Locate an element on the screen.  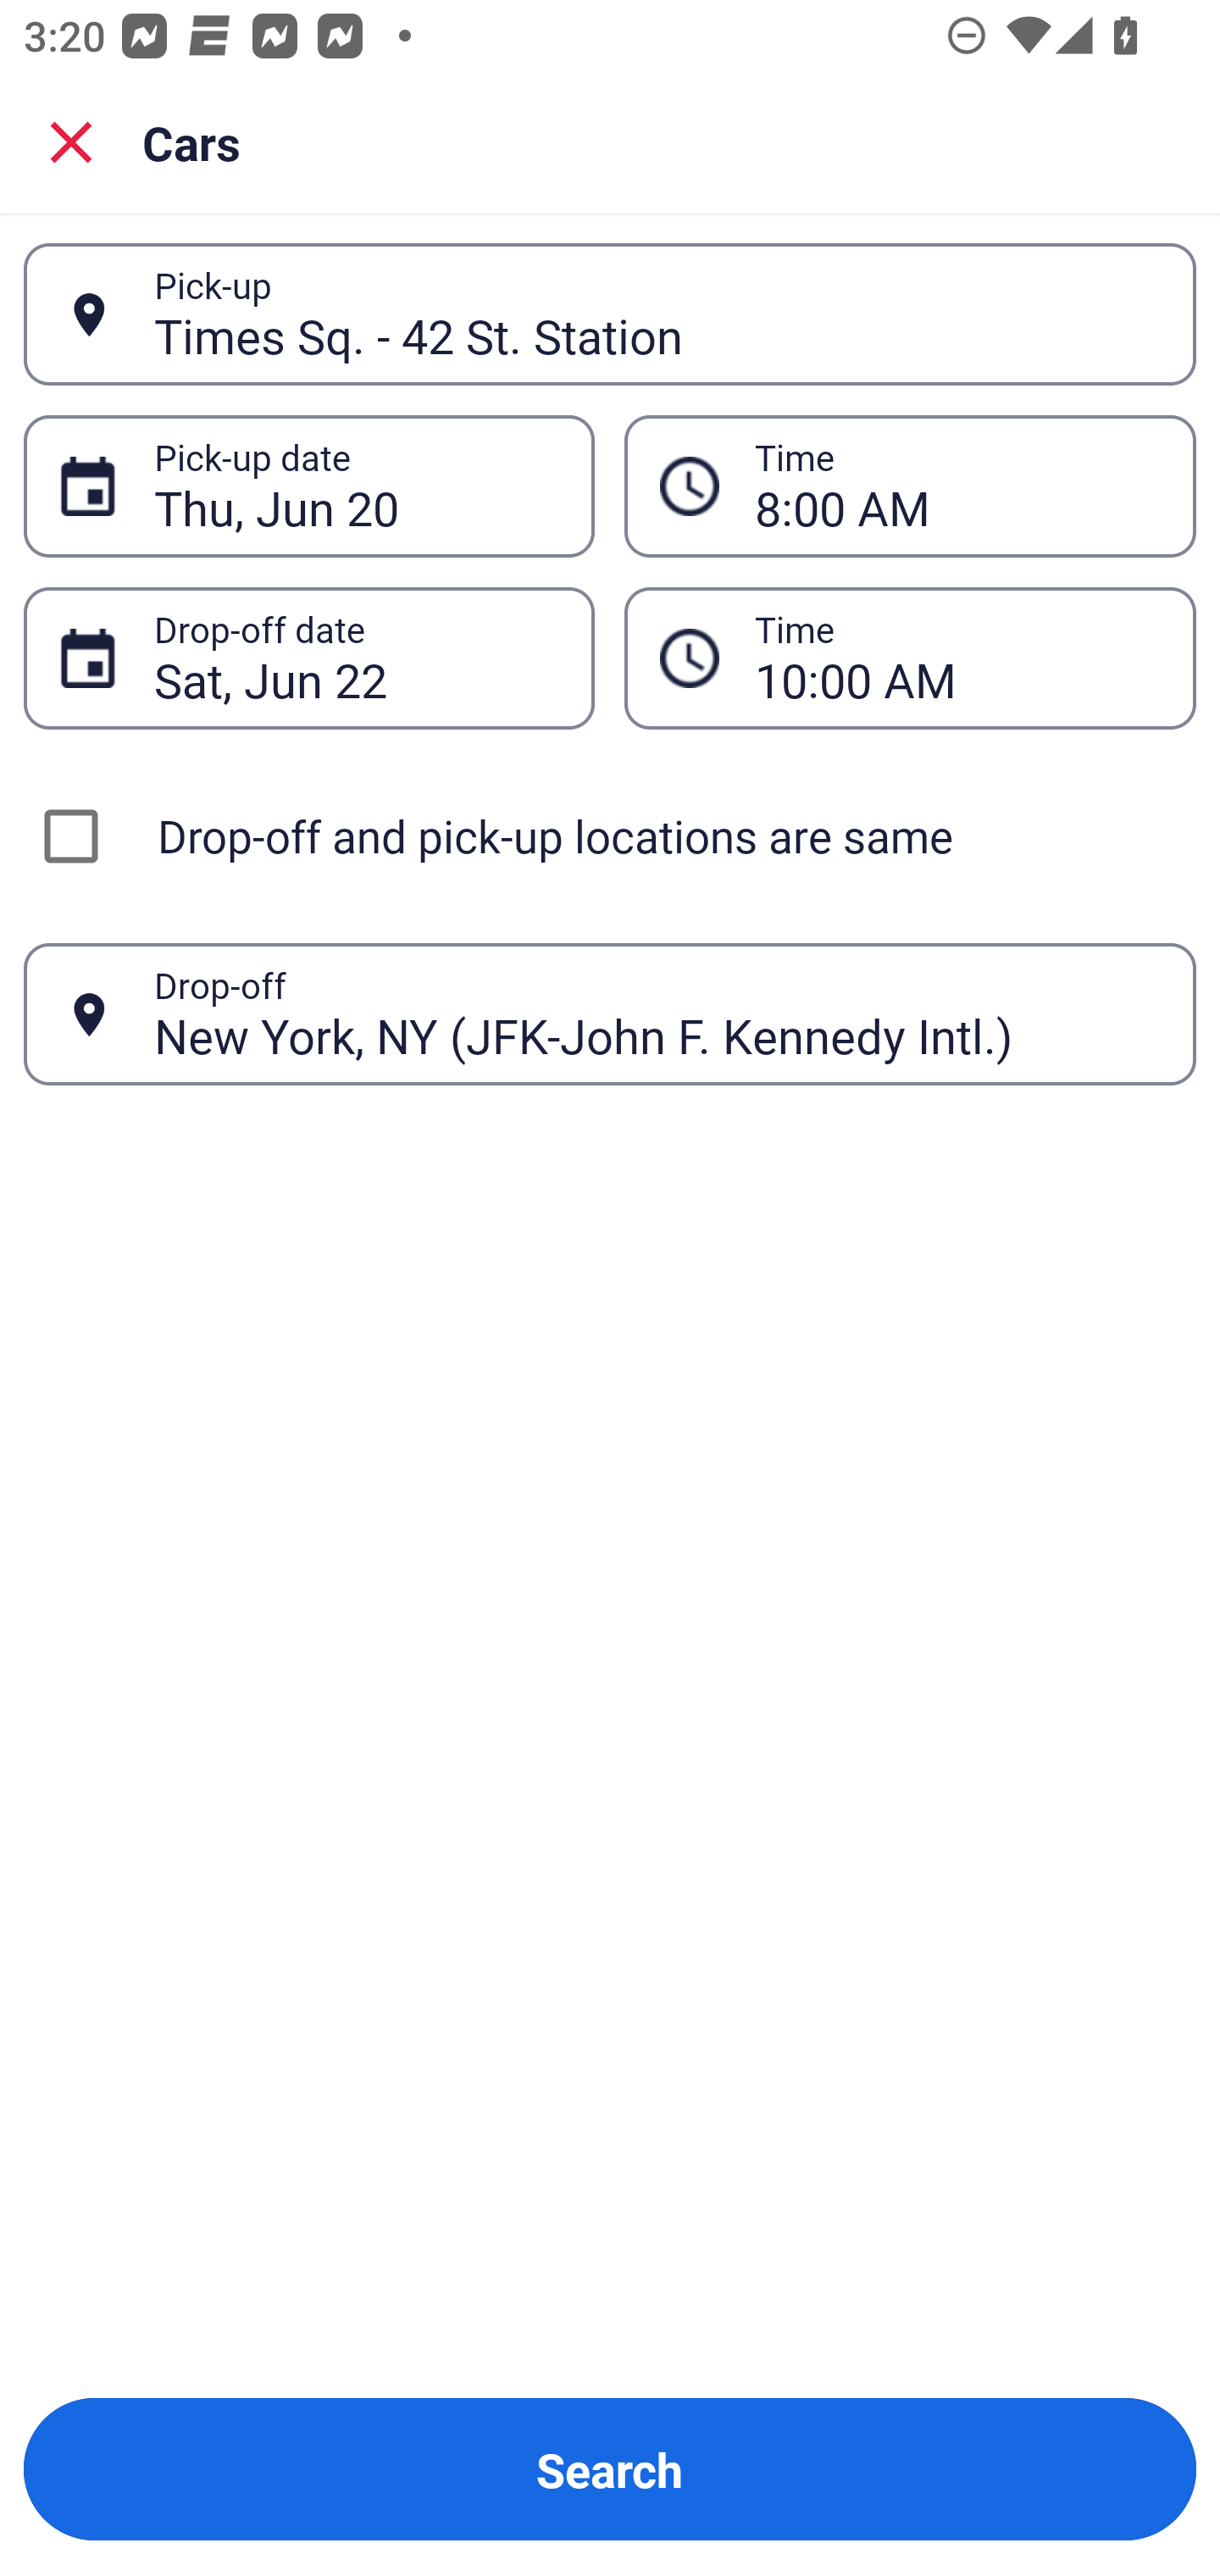
New York, NY (JFK-John F. Kennedy Intl.) Drop-off is located at coordinates (610, 1013).